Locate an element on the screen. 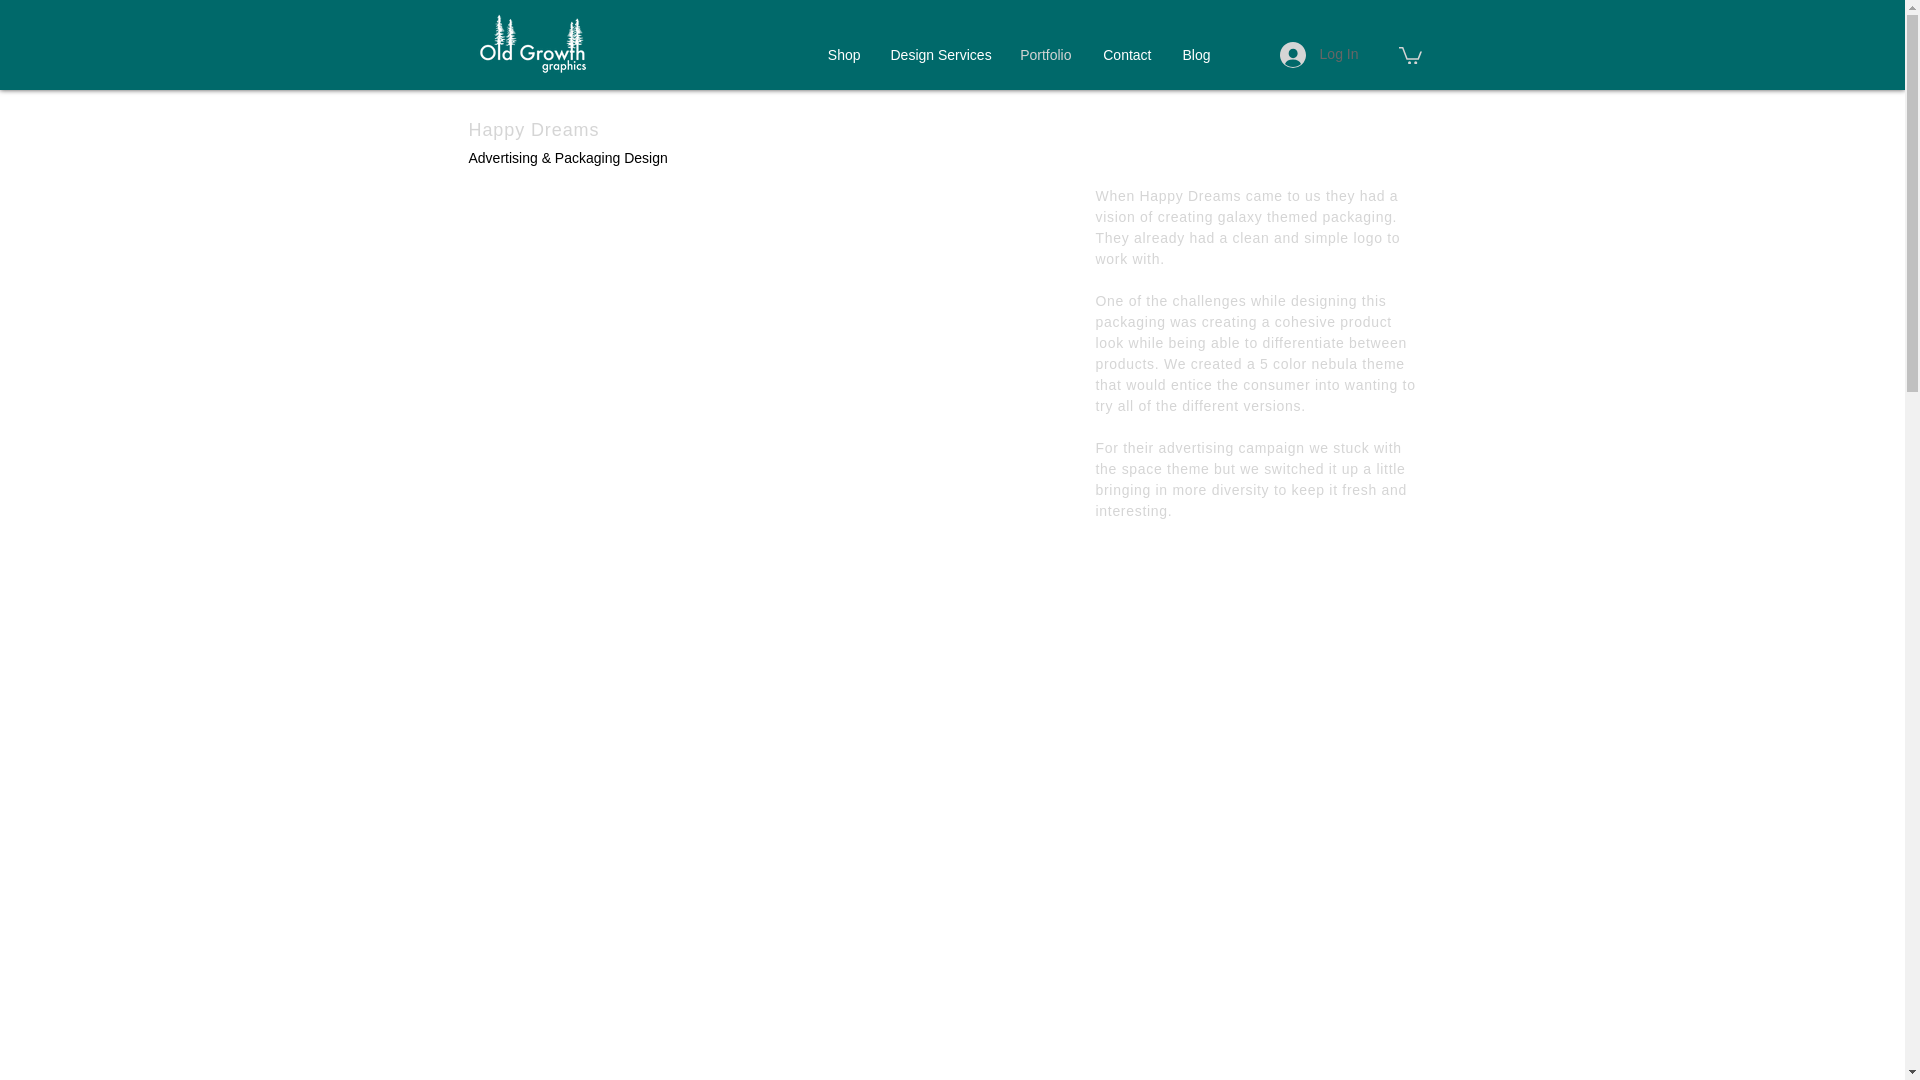  Portfolio is located at coordinates (1045, 54).